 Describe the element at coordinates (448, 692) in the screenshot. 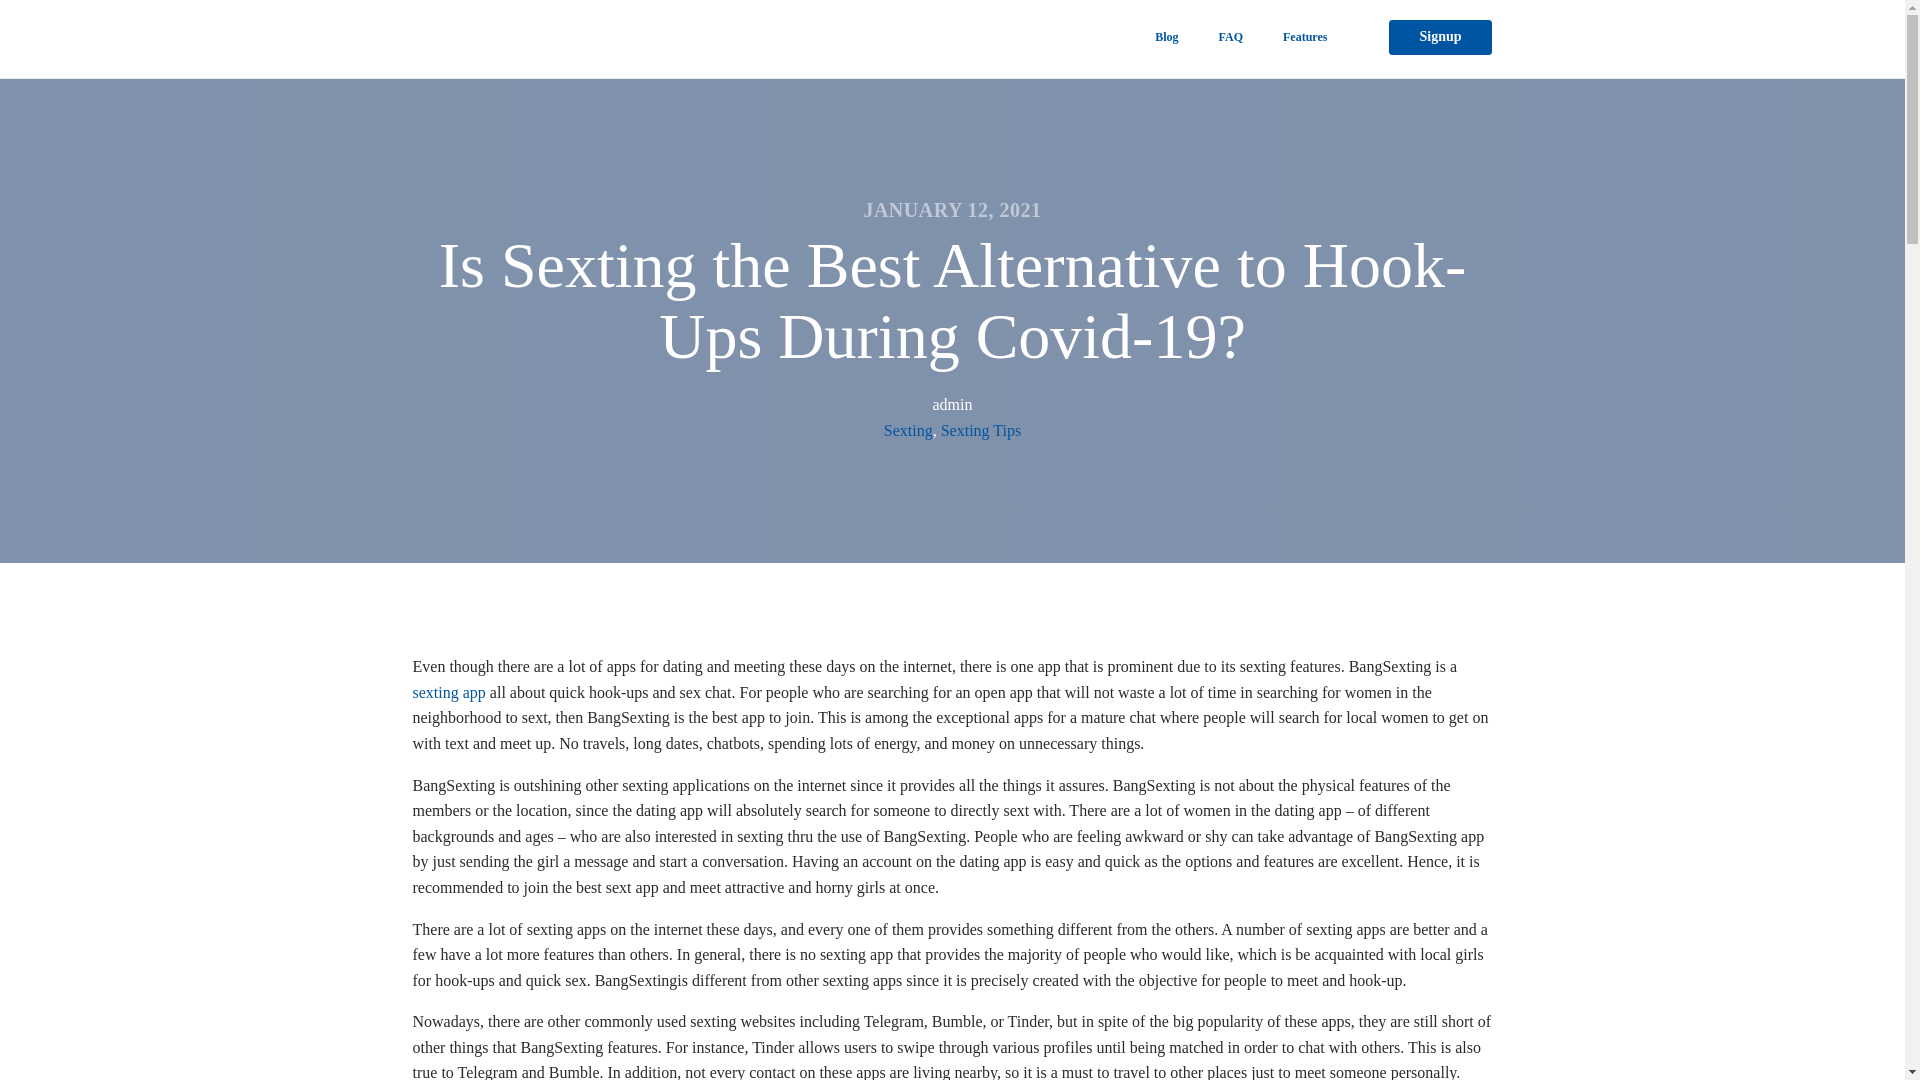

I see `sexting app` at that location.